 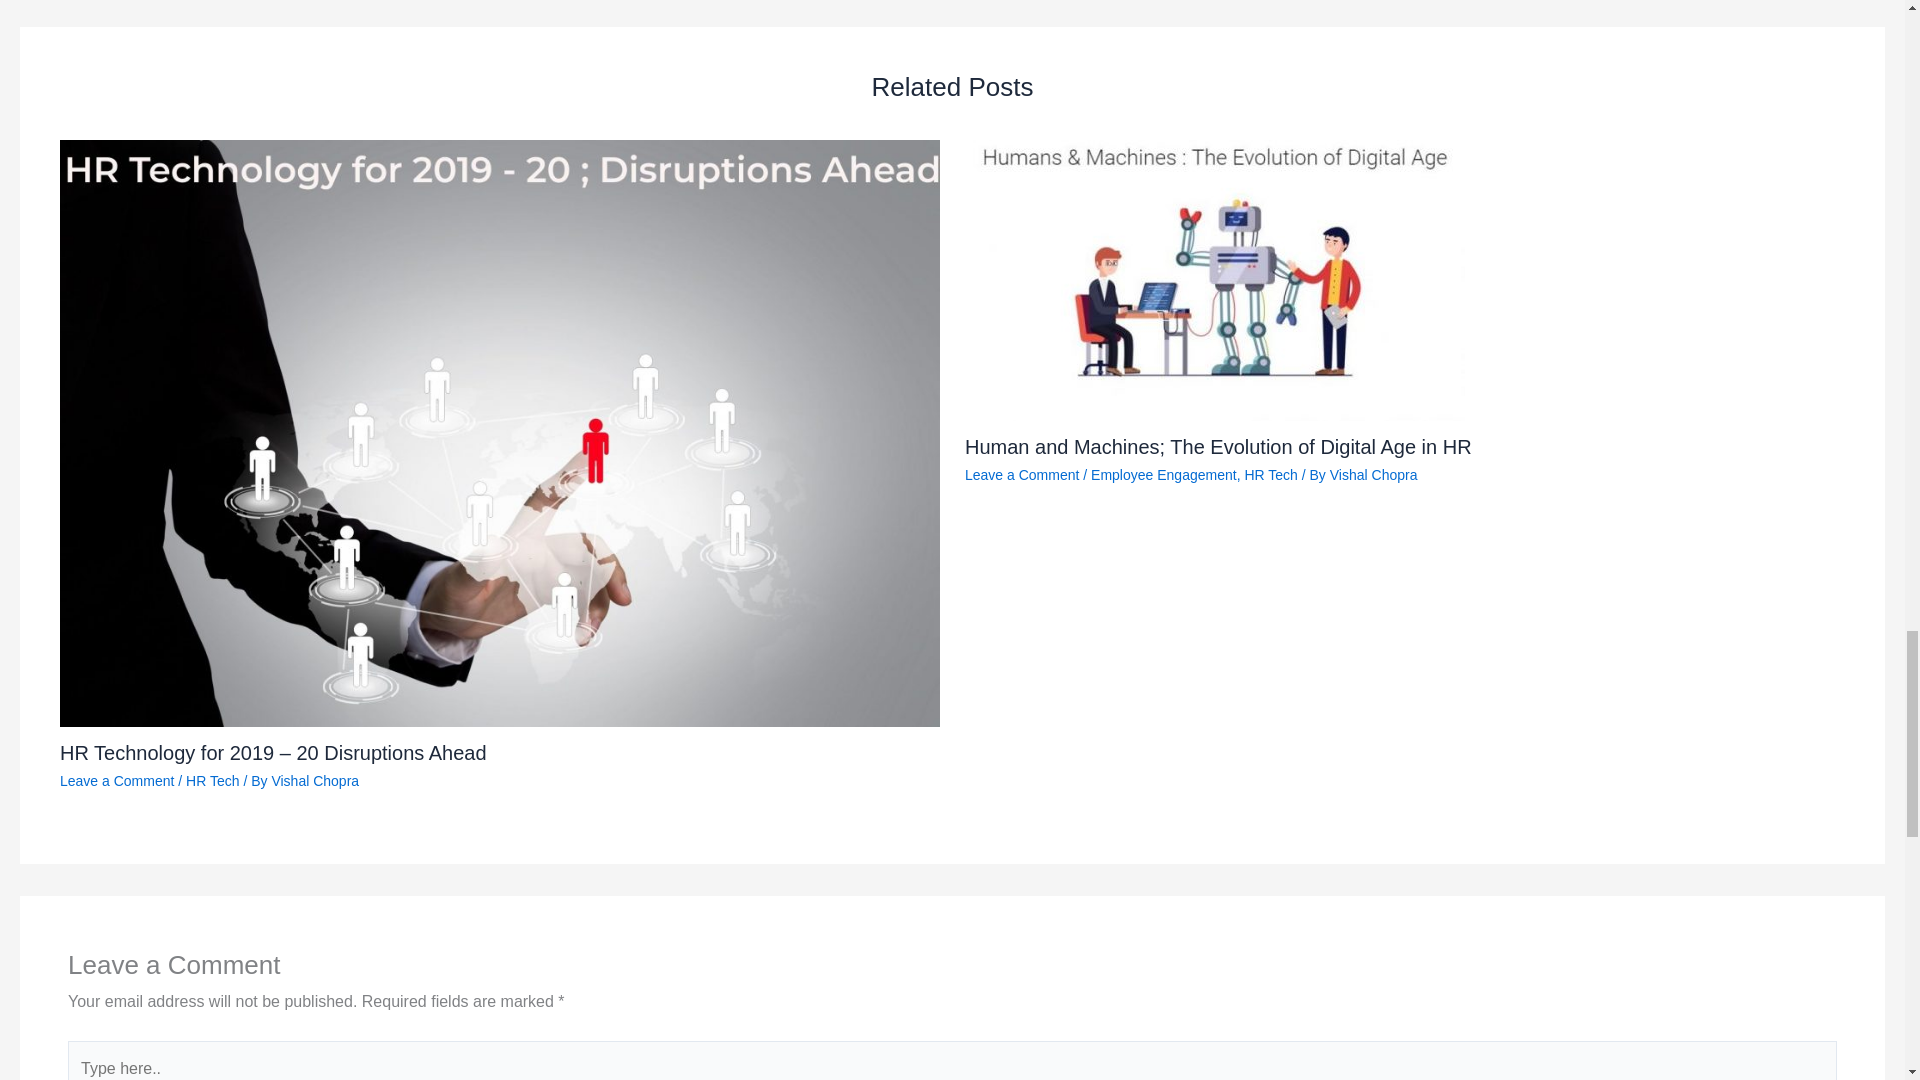 I want to click on Human and Machines; The Evolution of Digital Age in HR, so click(x=1218, y=446).